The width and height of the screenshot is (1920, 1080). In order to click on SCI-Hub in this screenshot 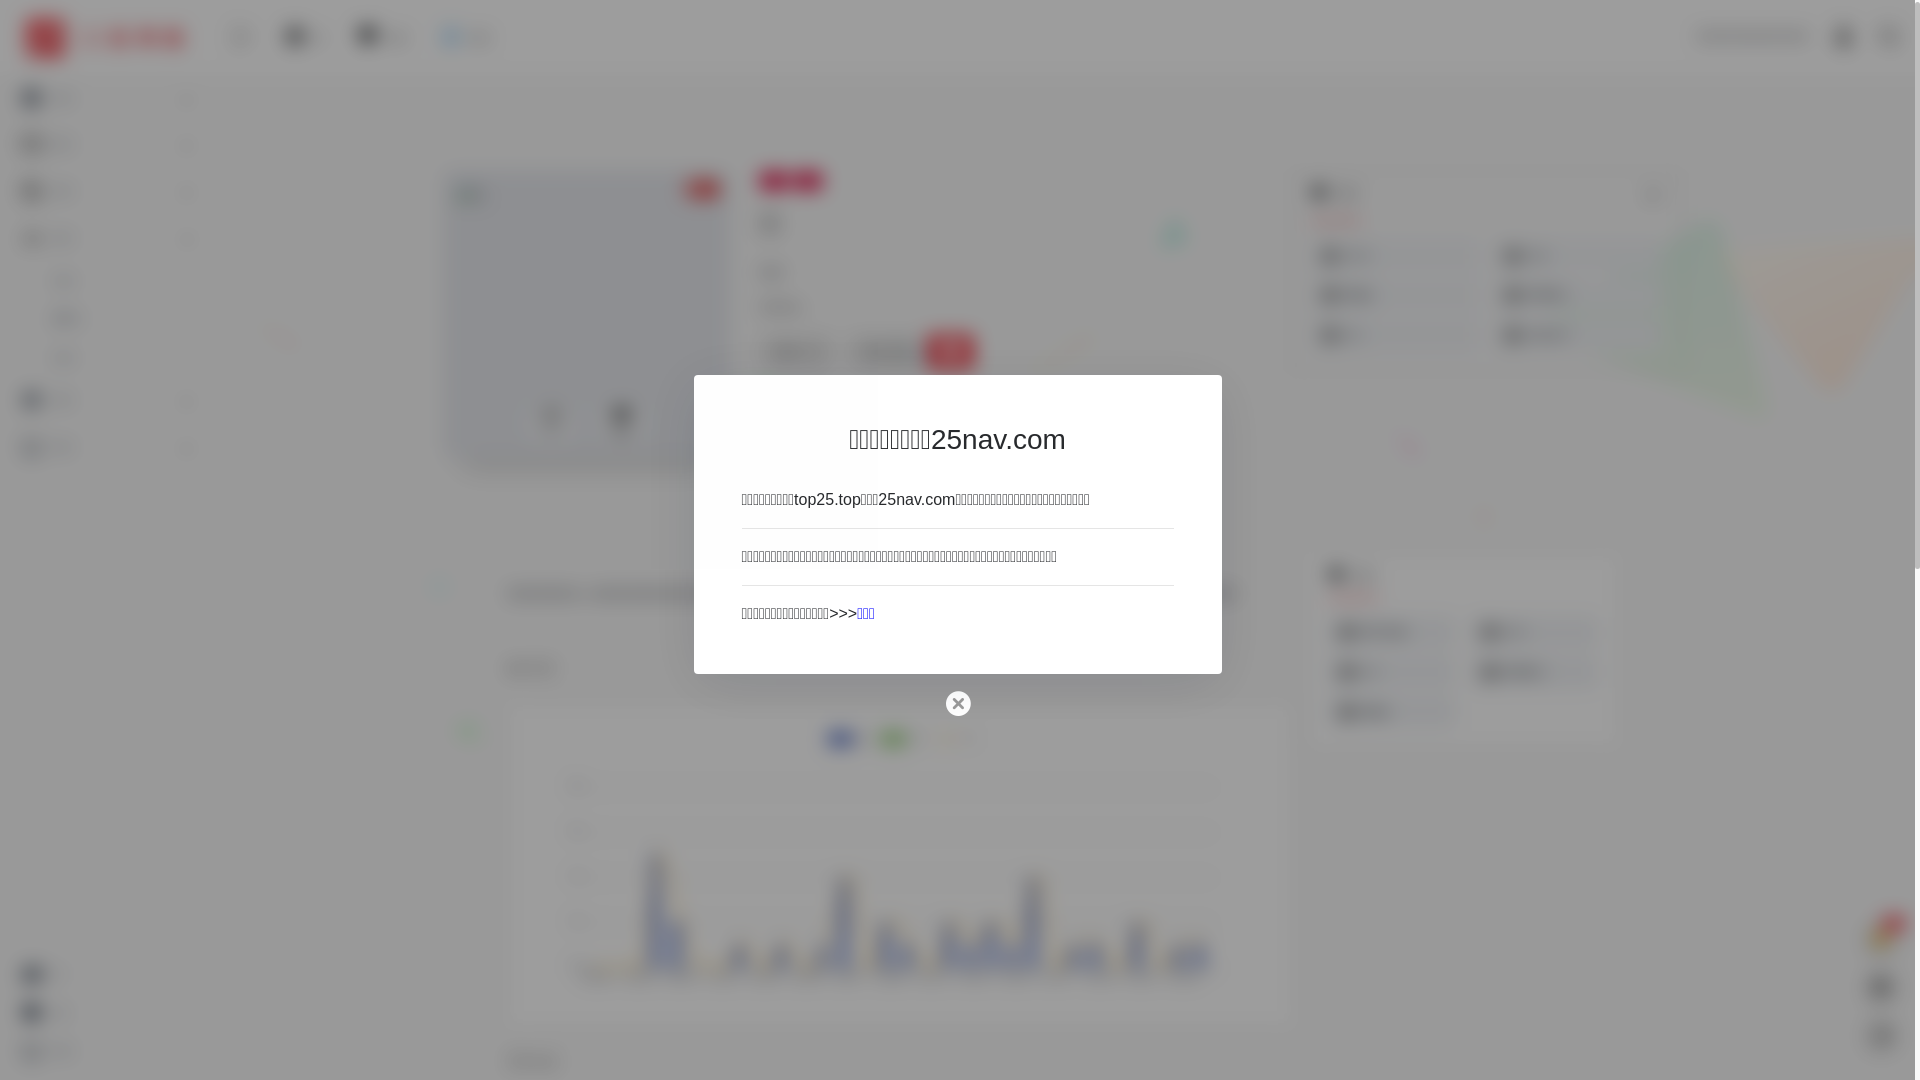, I will do `click(1392, 633)`.